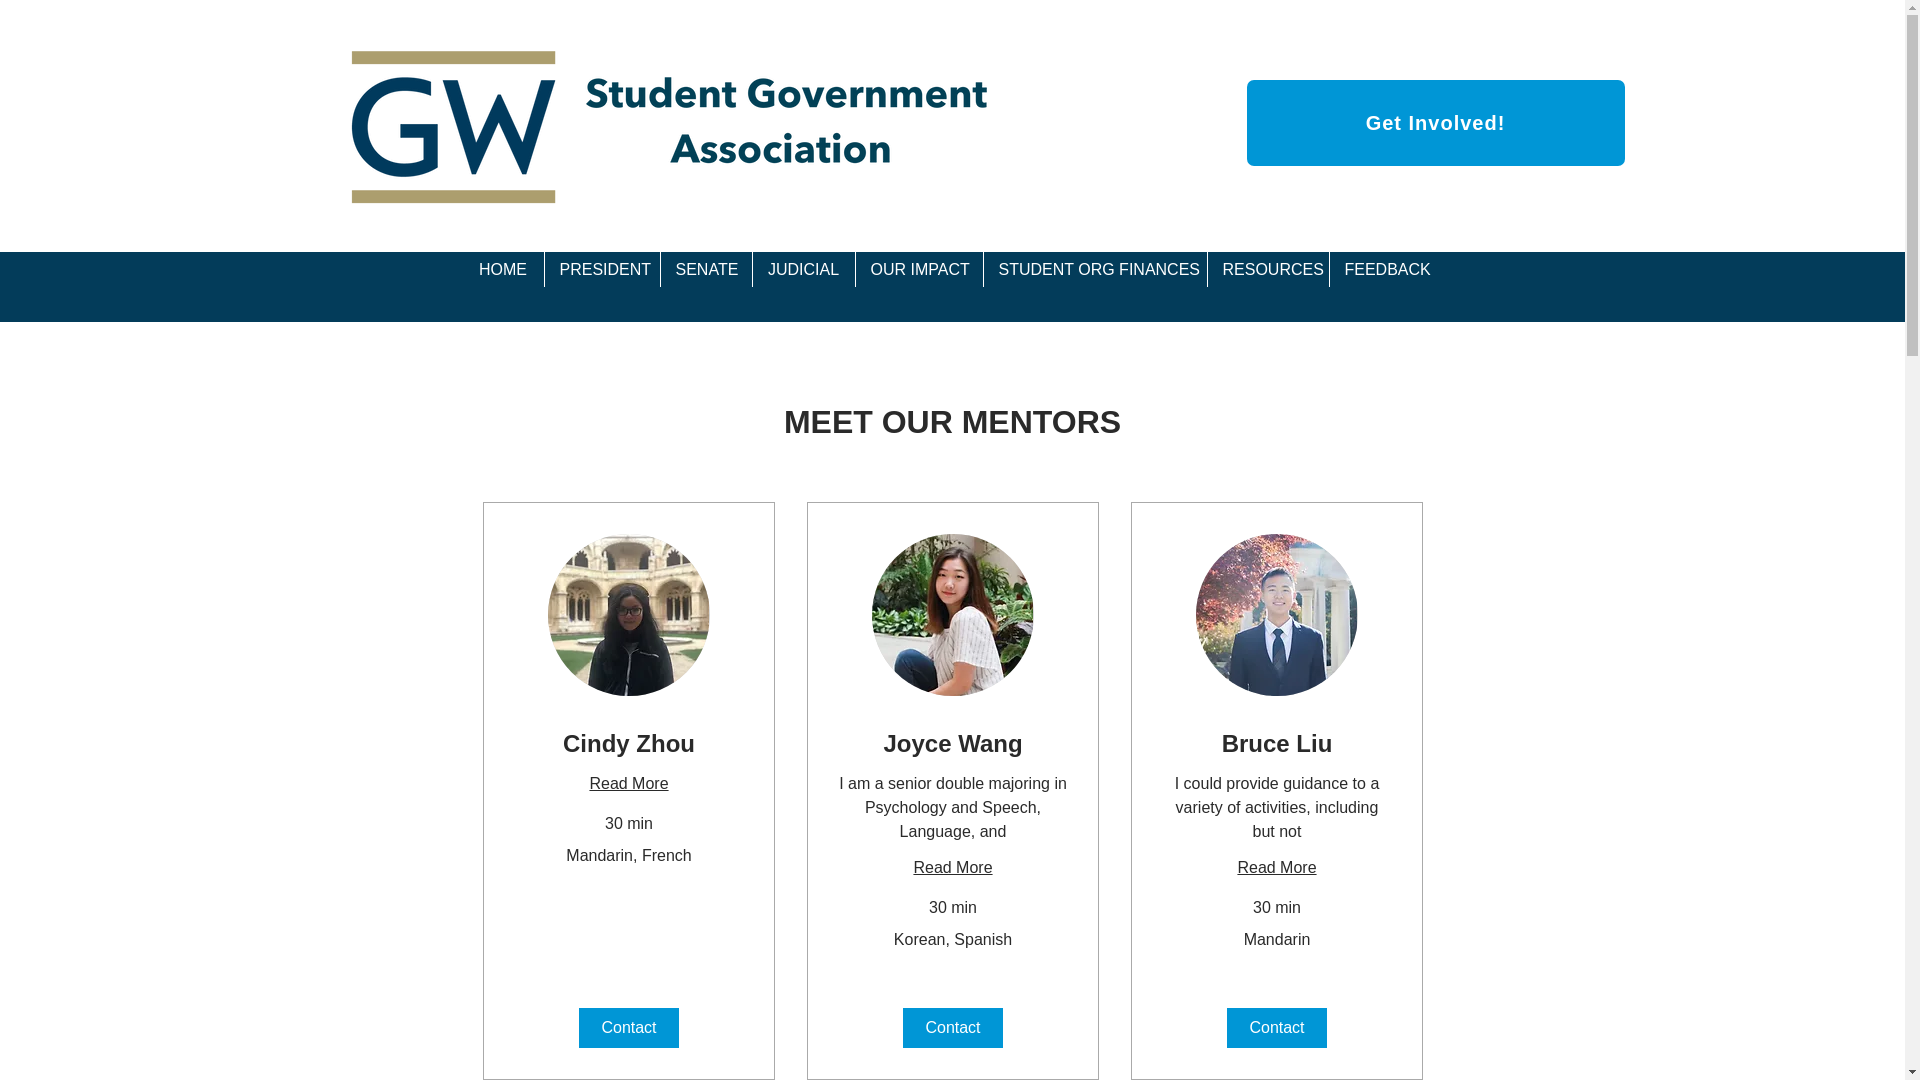  I want to click on Joyce Wang, so click(951, 744).